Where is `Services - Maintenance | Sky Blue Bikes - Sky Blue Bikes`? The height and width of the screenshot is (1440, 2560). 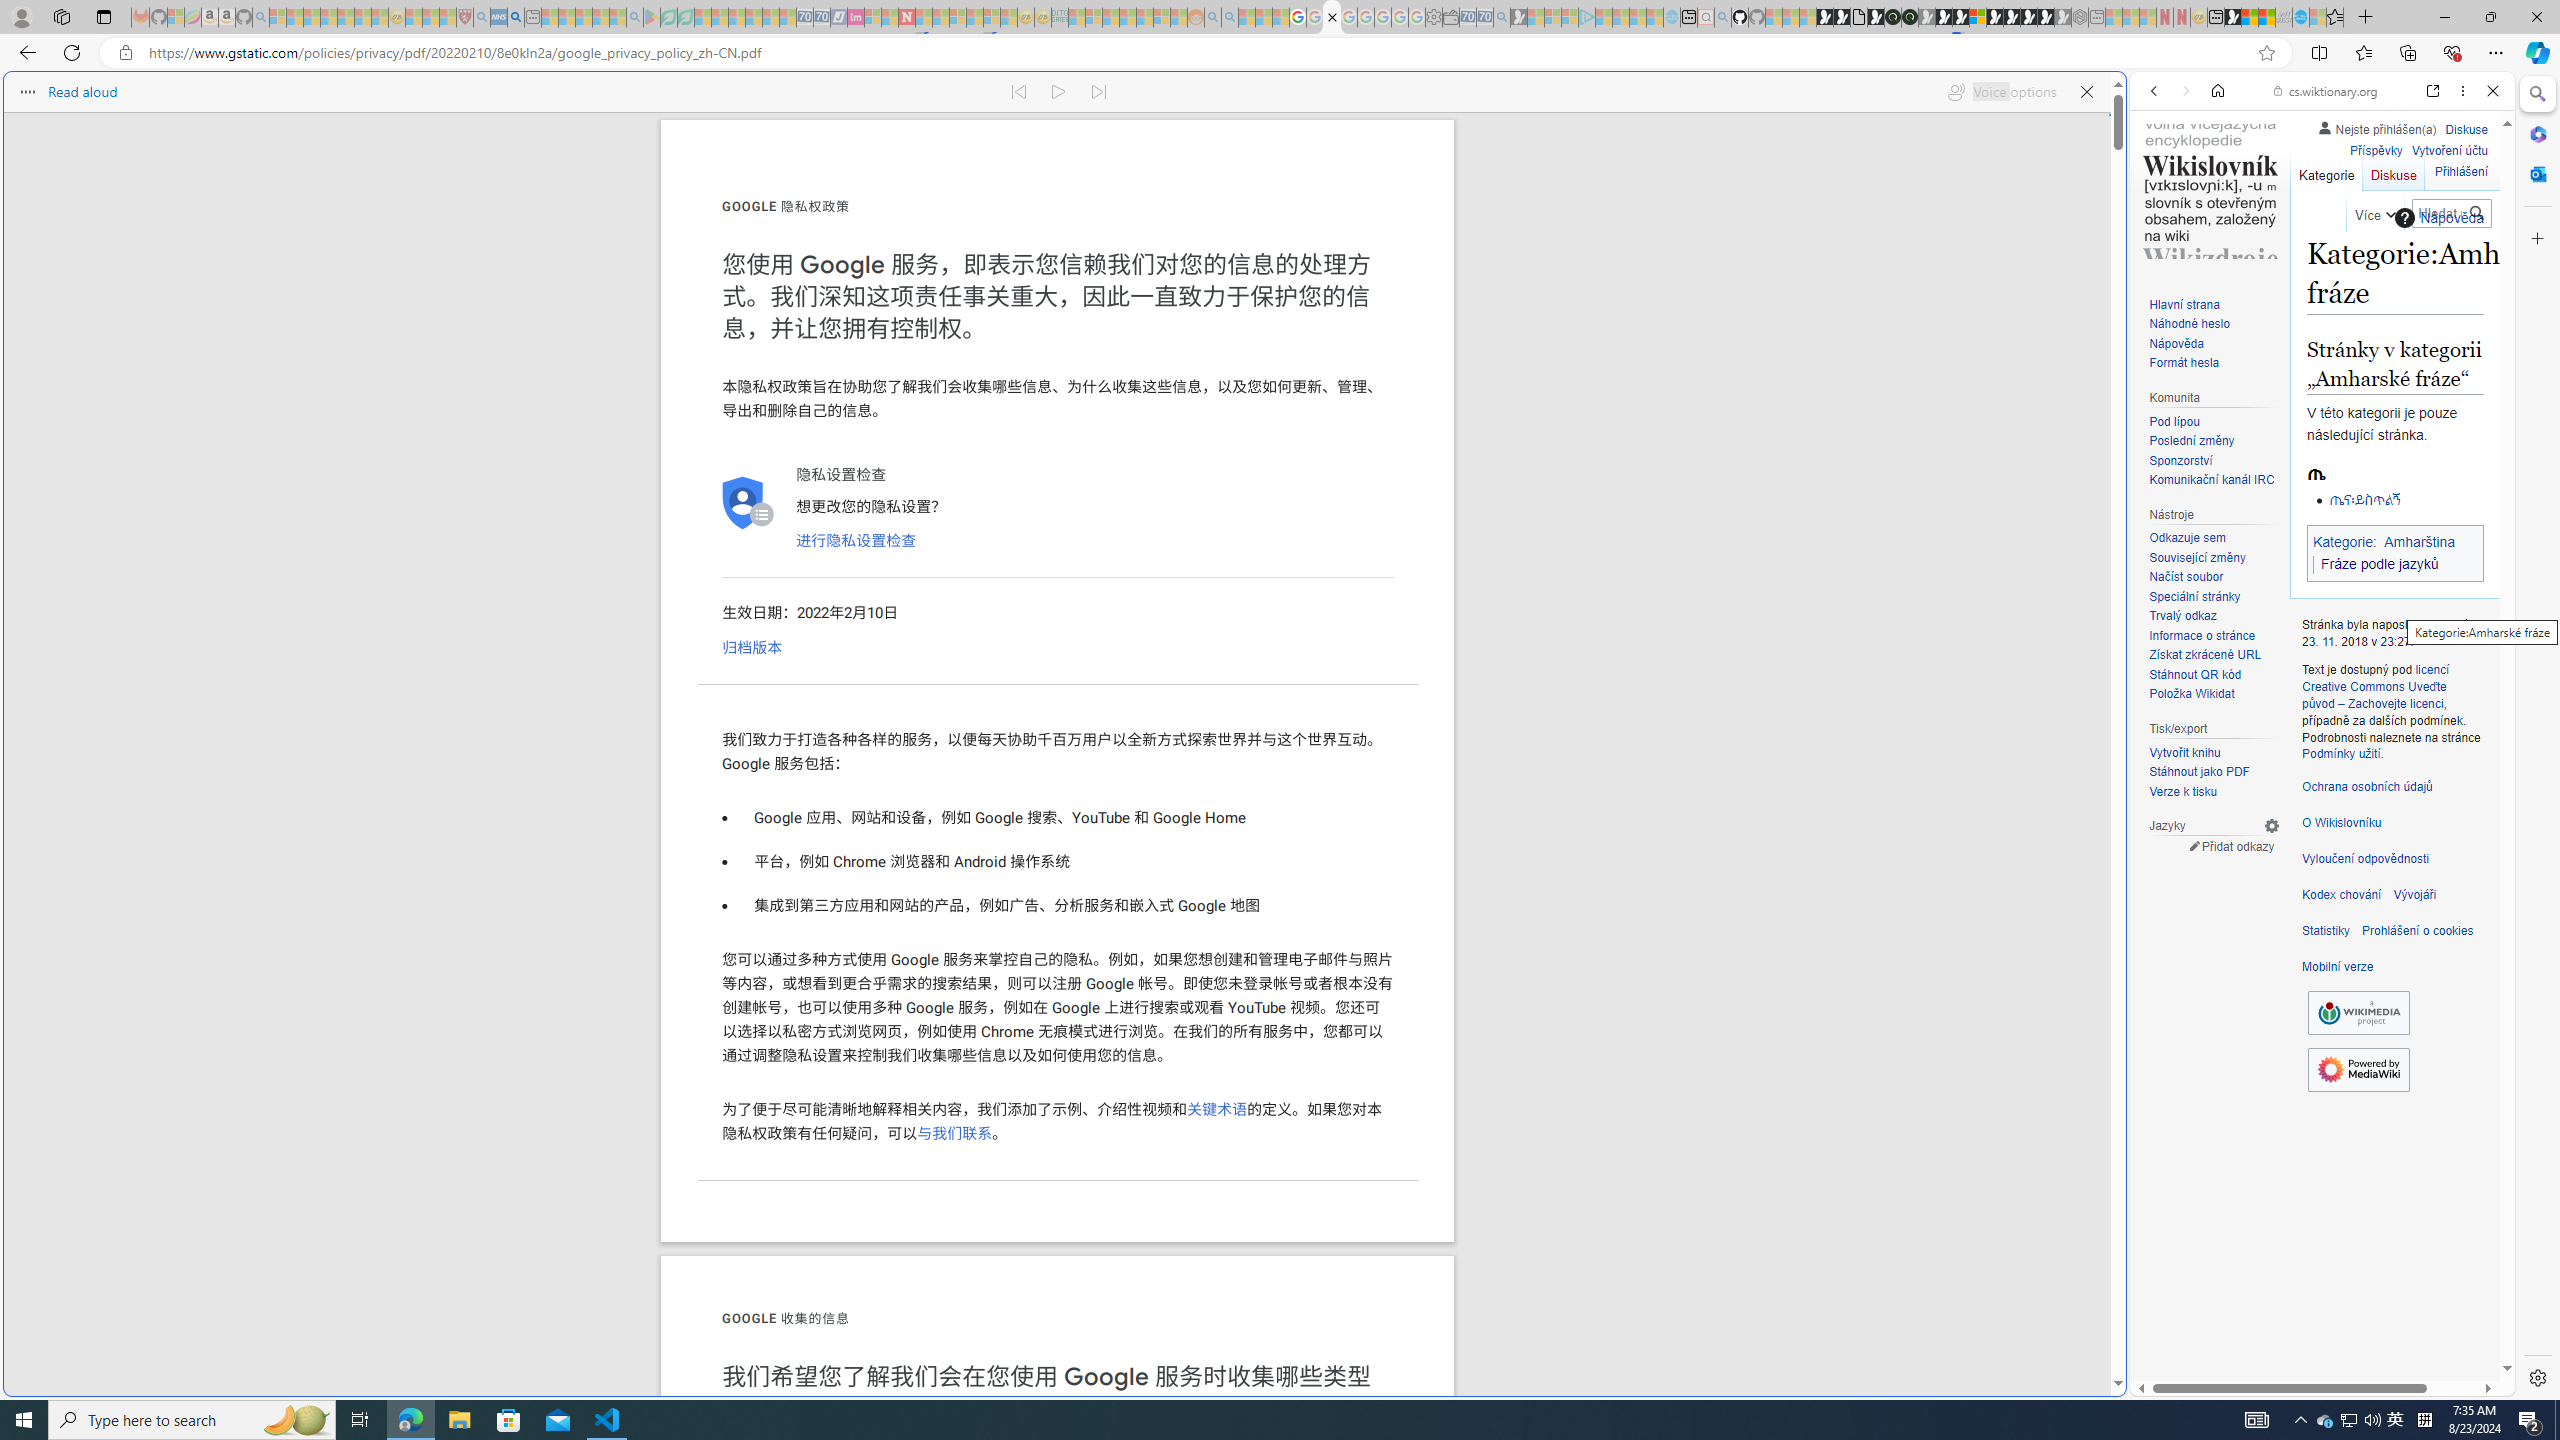
Services - Maintenance | Sky Blue Bikes - Sky Blue Bikes is located at coordinates (2300, 17).